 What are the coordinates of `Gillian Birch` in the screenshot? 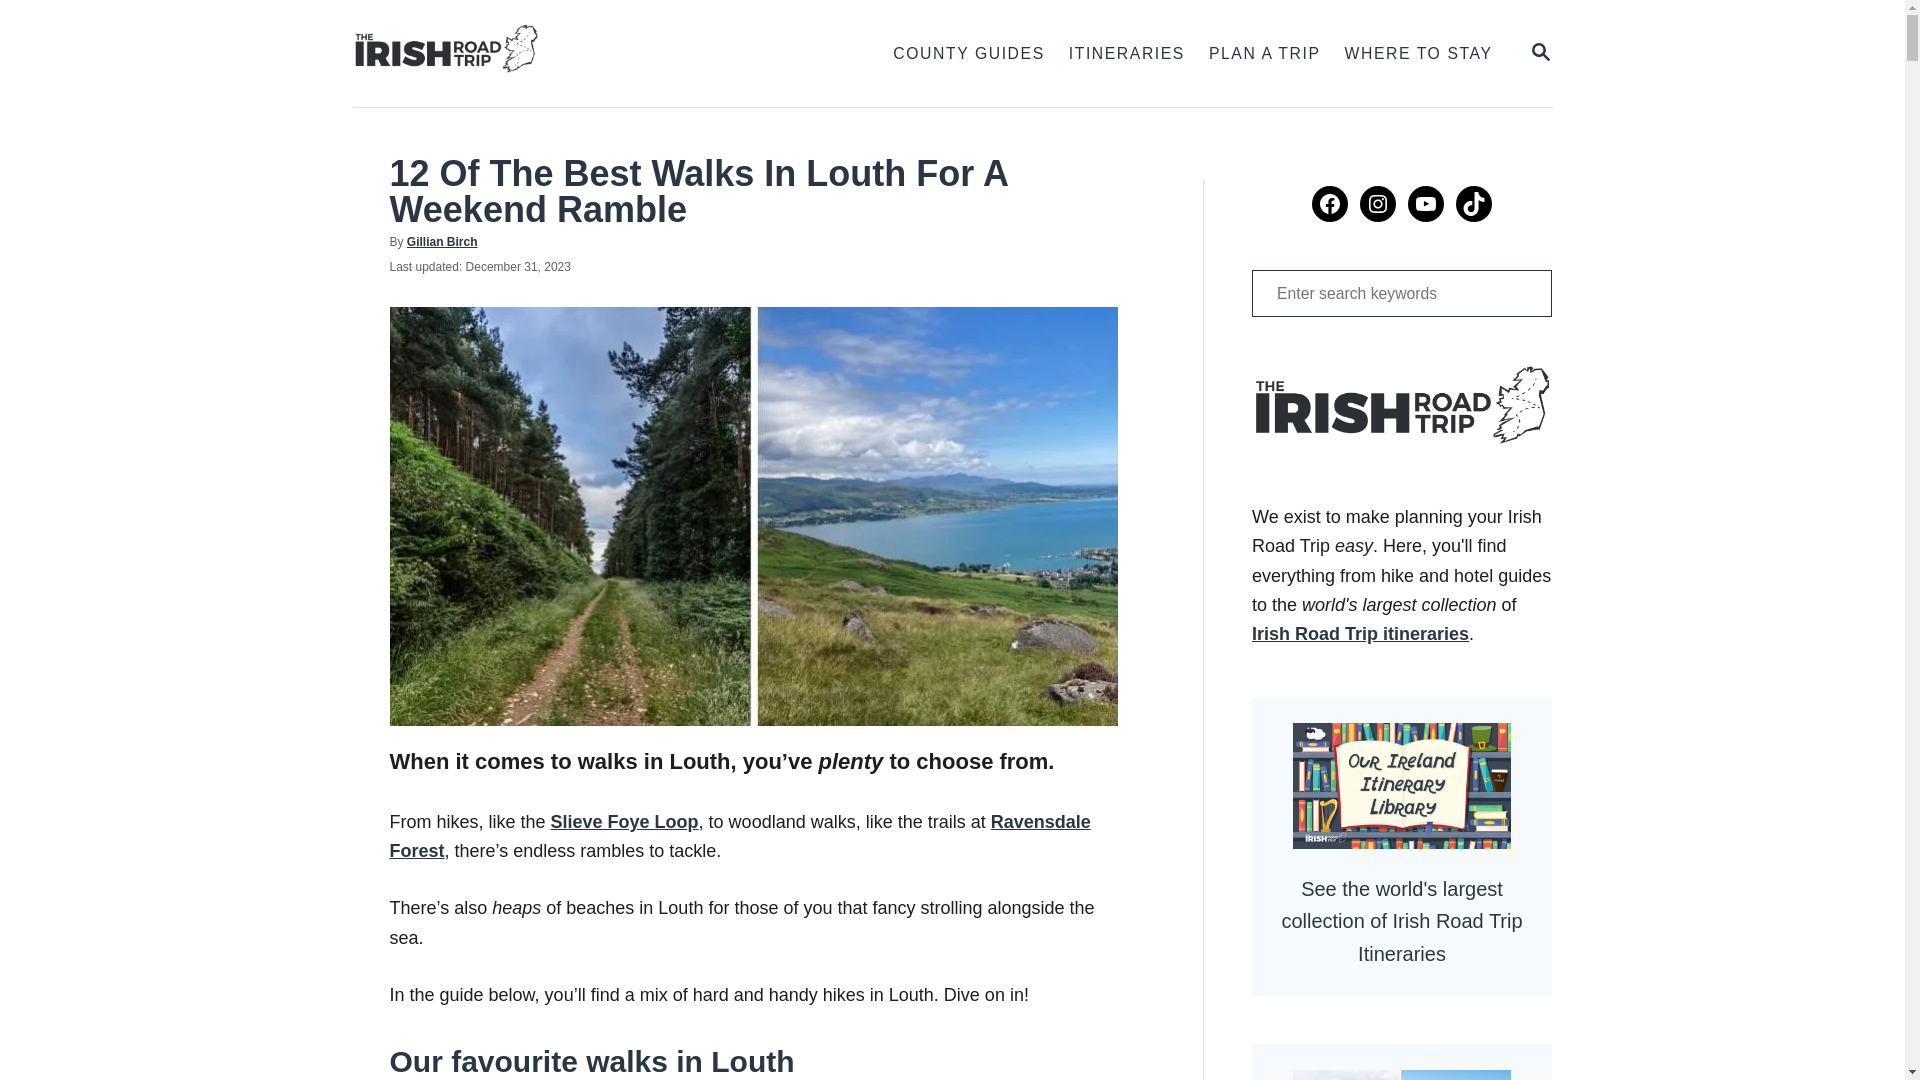 It's located at (442, 242).